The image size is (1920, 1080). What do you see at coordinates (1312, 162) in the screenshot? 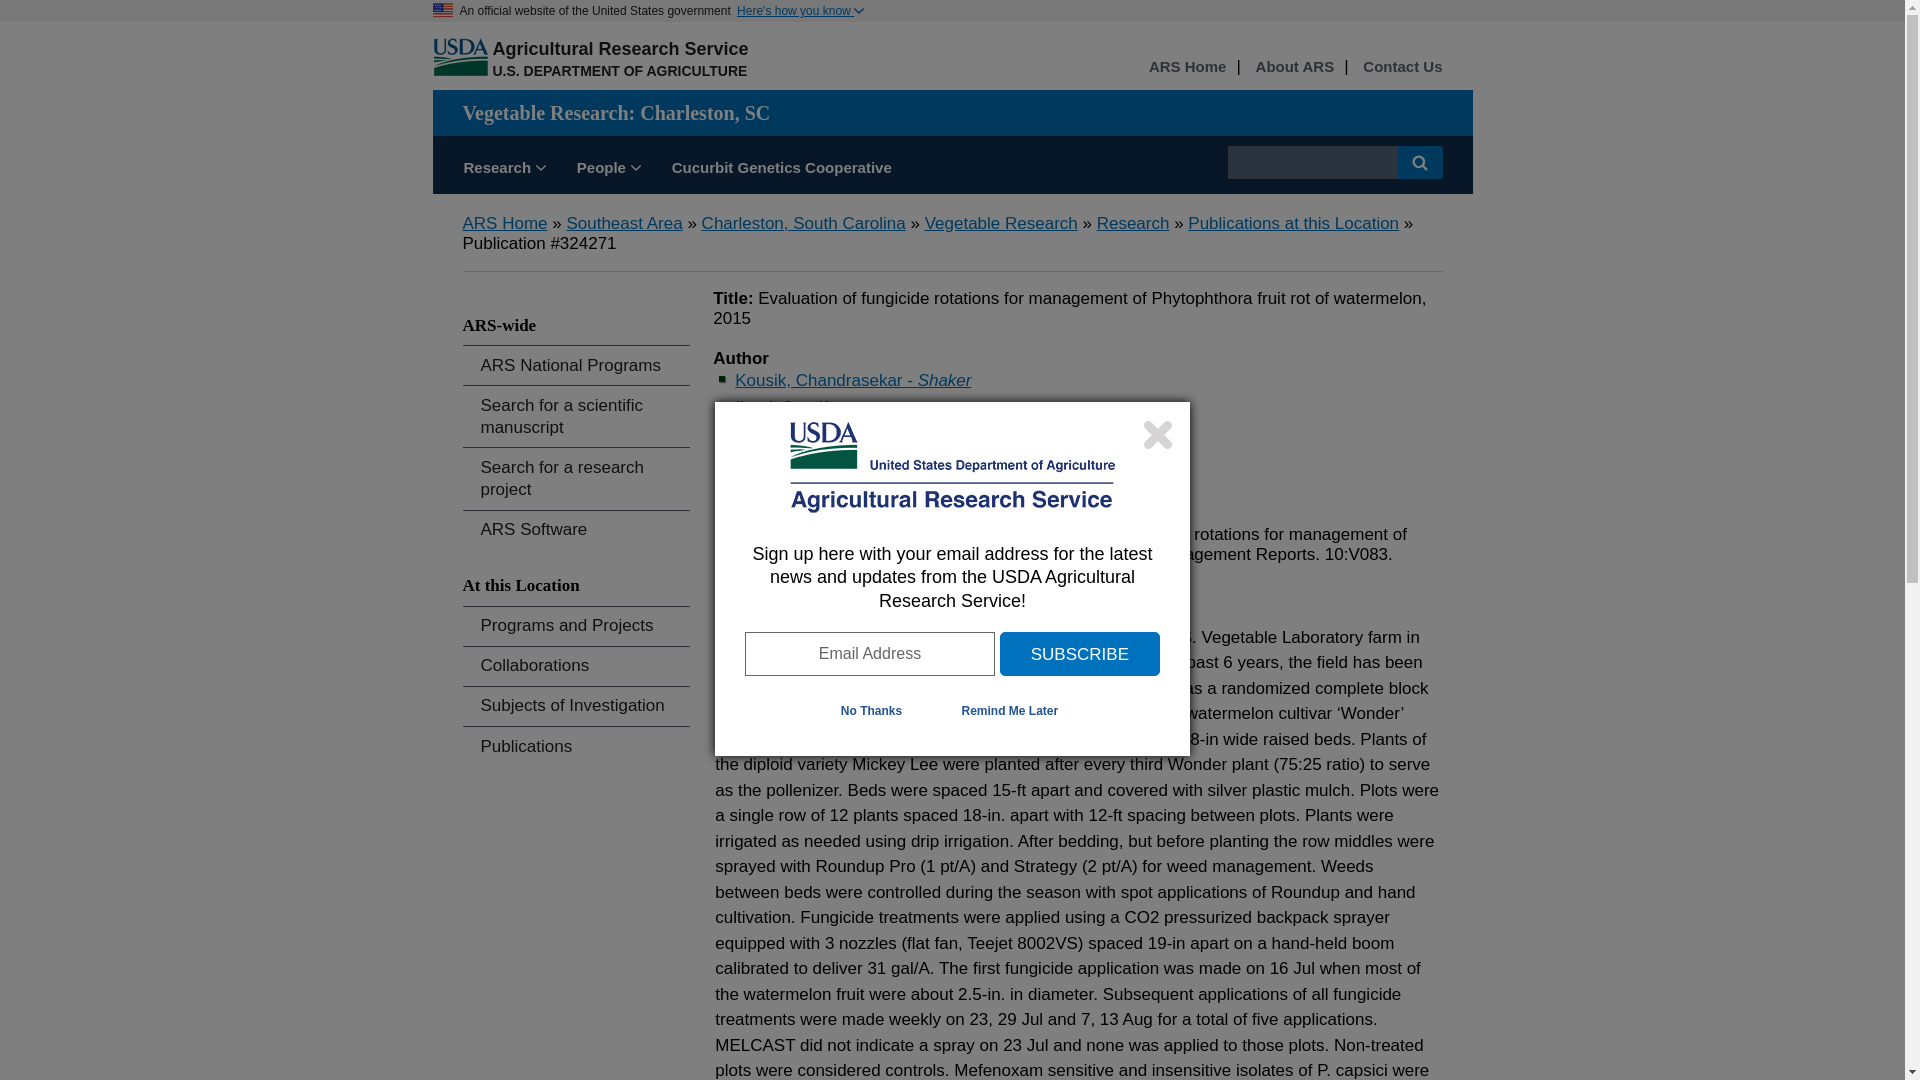
I see `search` at bounding box center [1312, 162].